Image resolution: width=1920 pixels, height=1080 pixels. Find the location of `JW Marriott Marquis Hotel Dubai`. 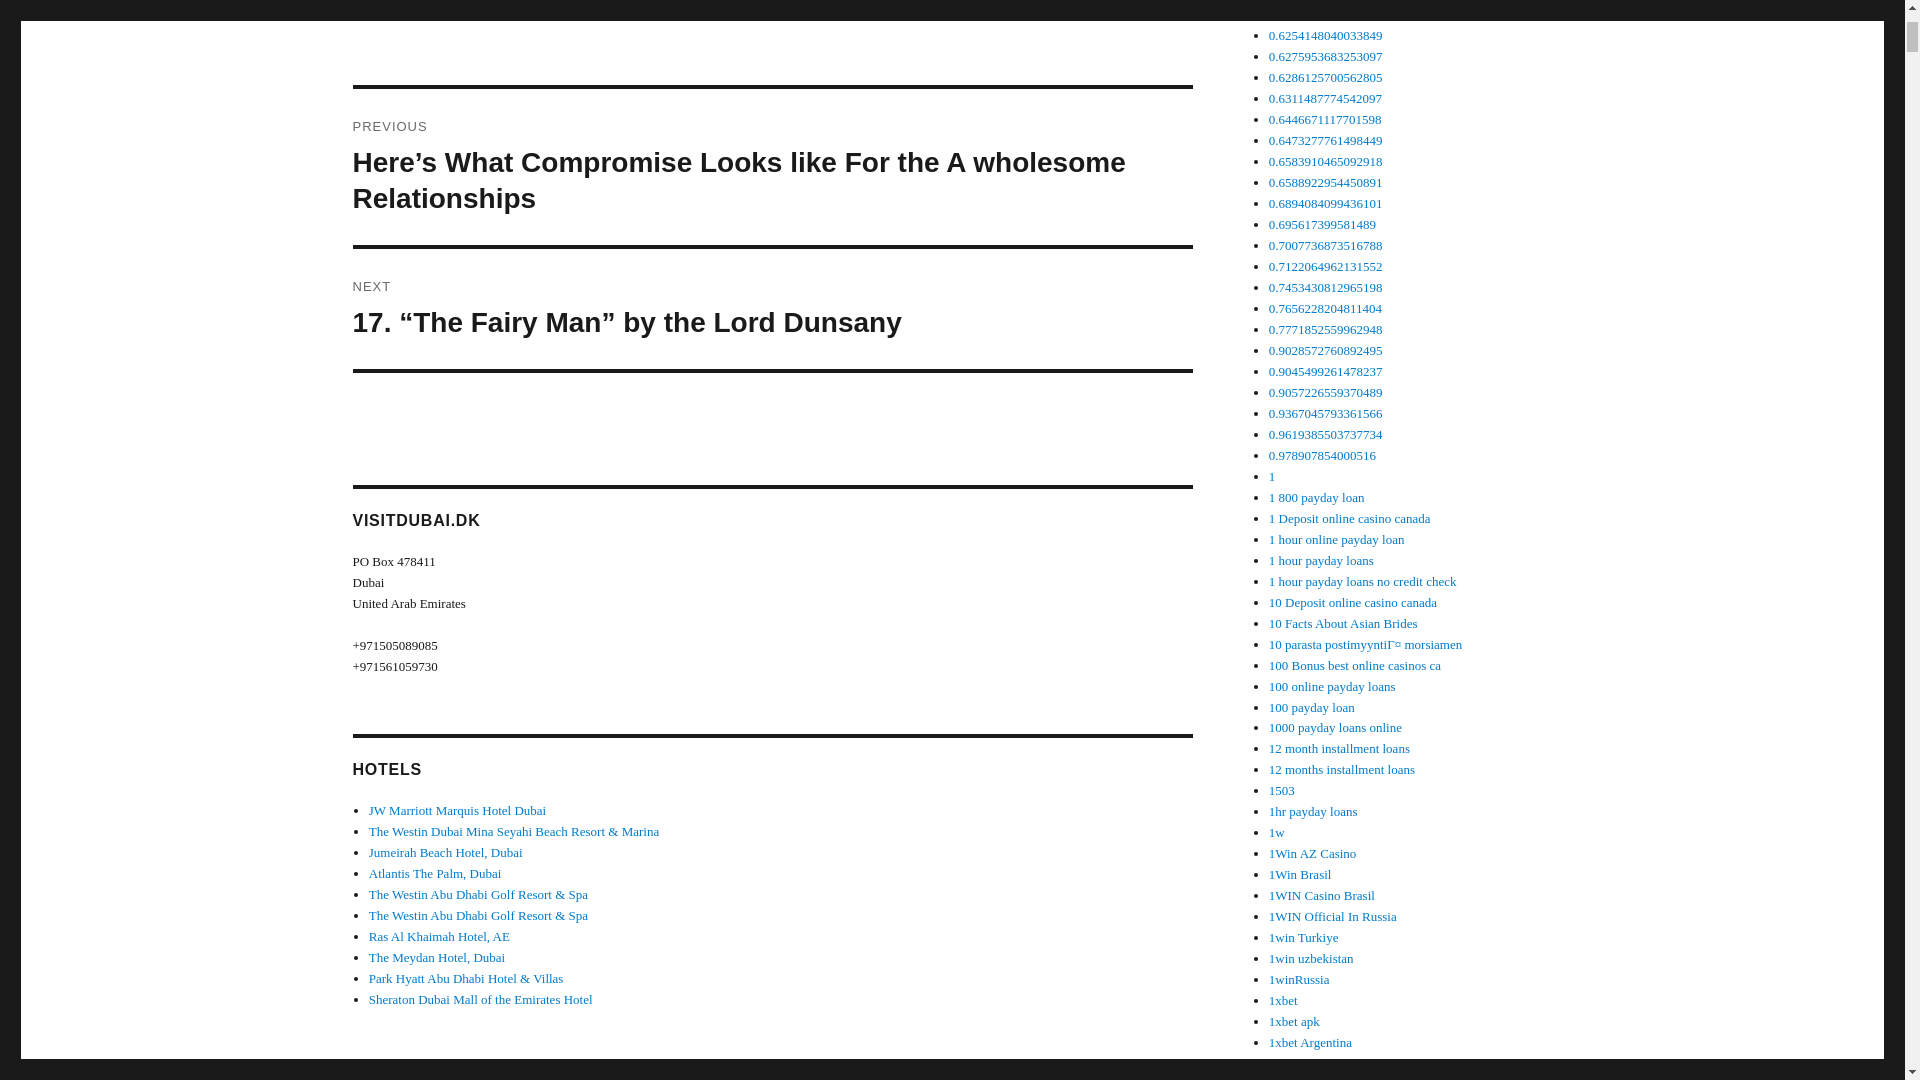

JW Marriott Marquis Hotel Dubai is located at coordinates (456, 810).